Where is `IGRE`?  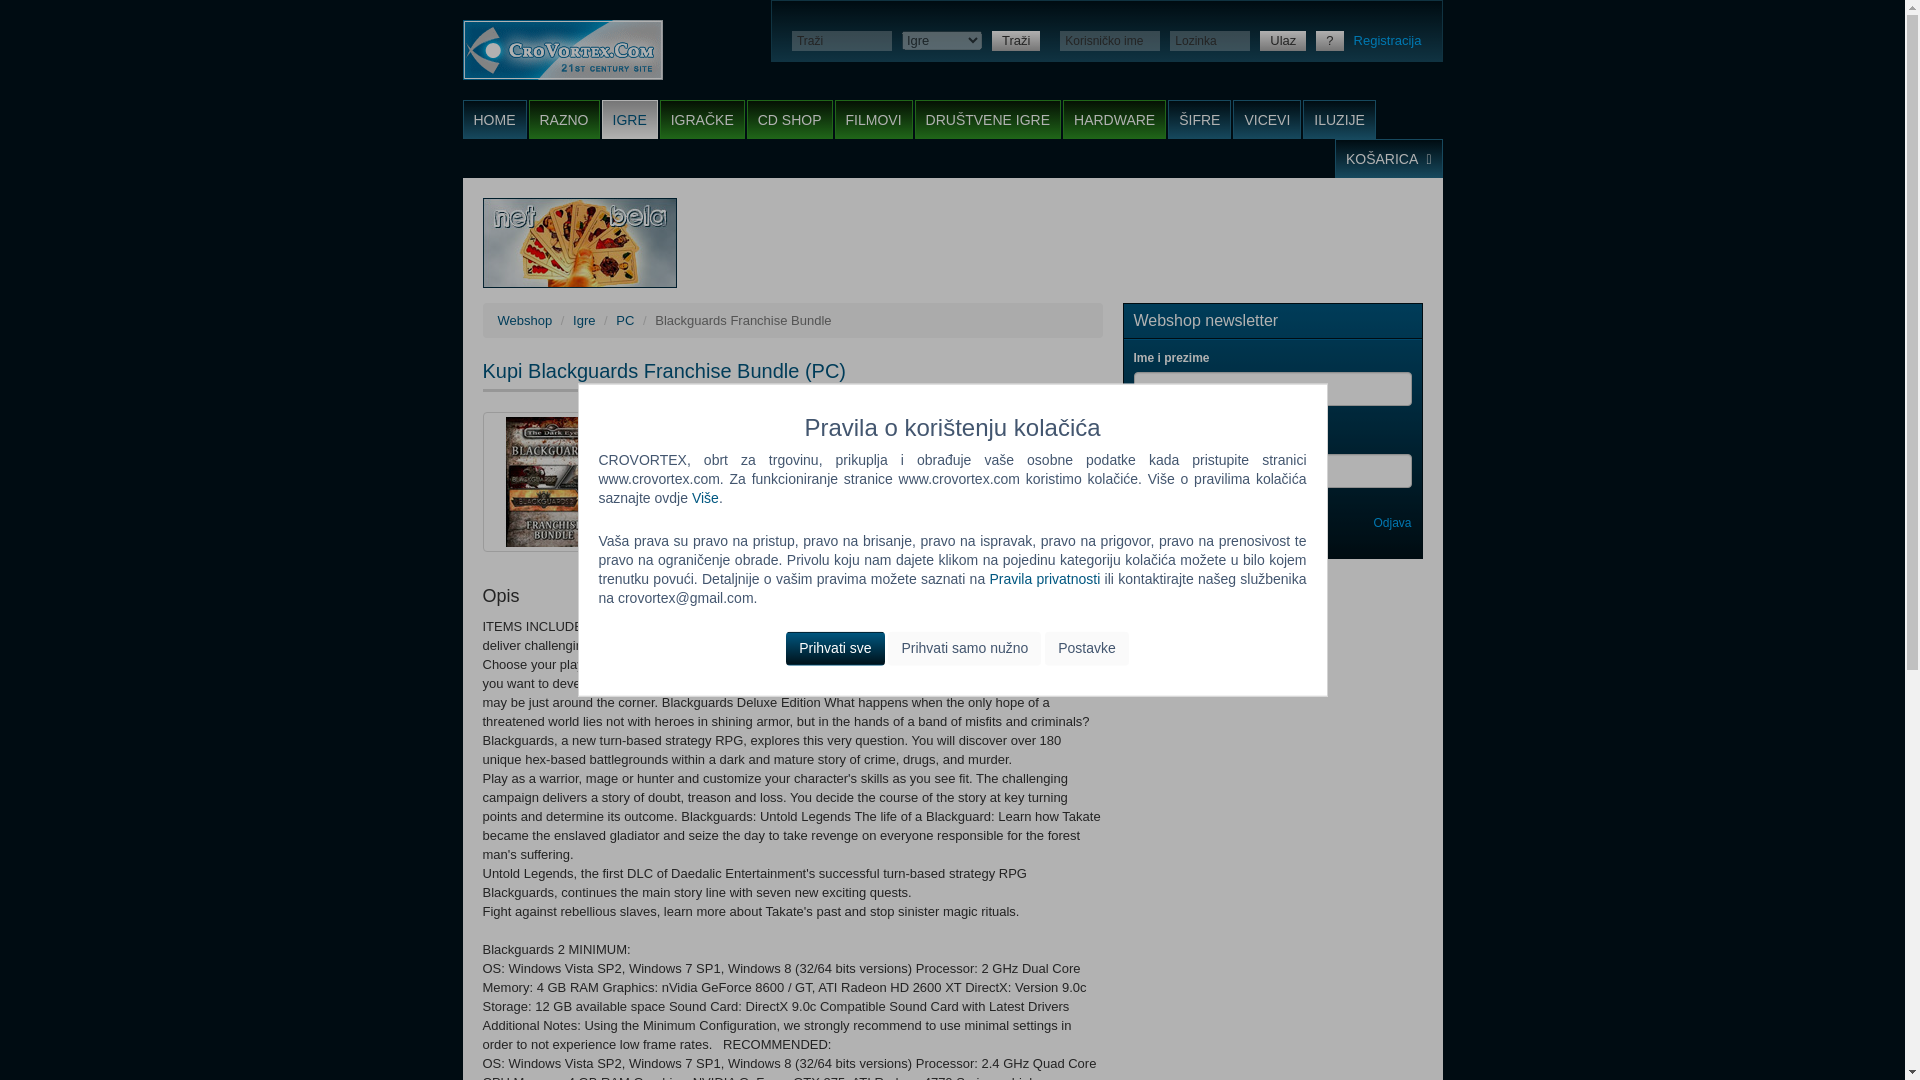
IGRE is located at coordinates (630, 120).